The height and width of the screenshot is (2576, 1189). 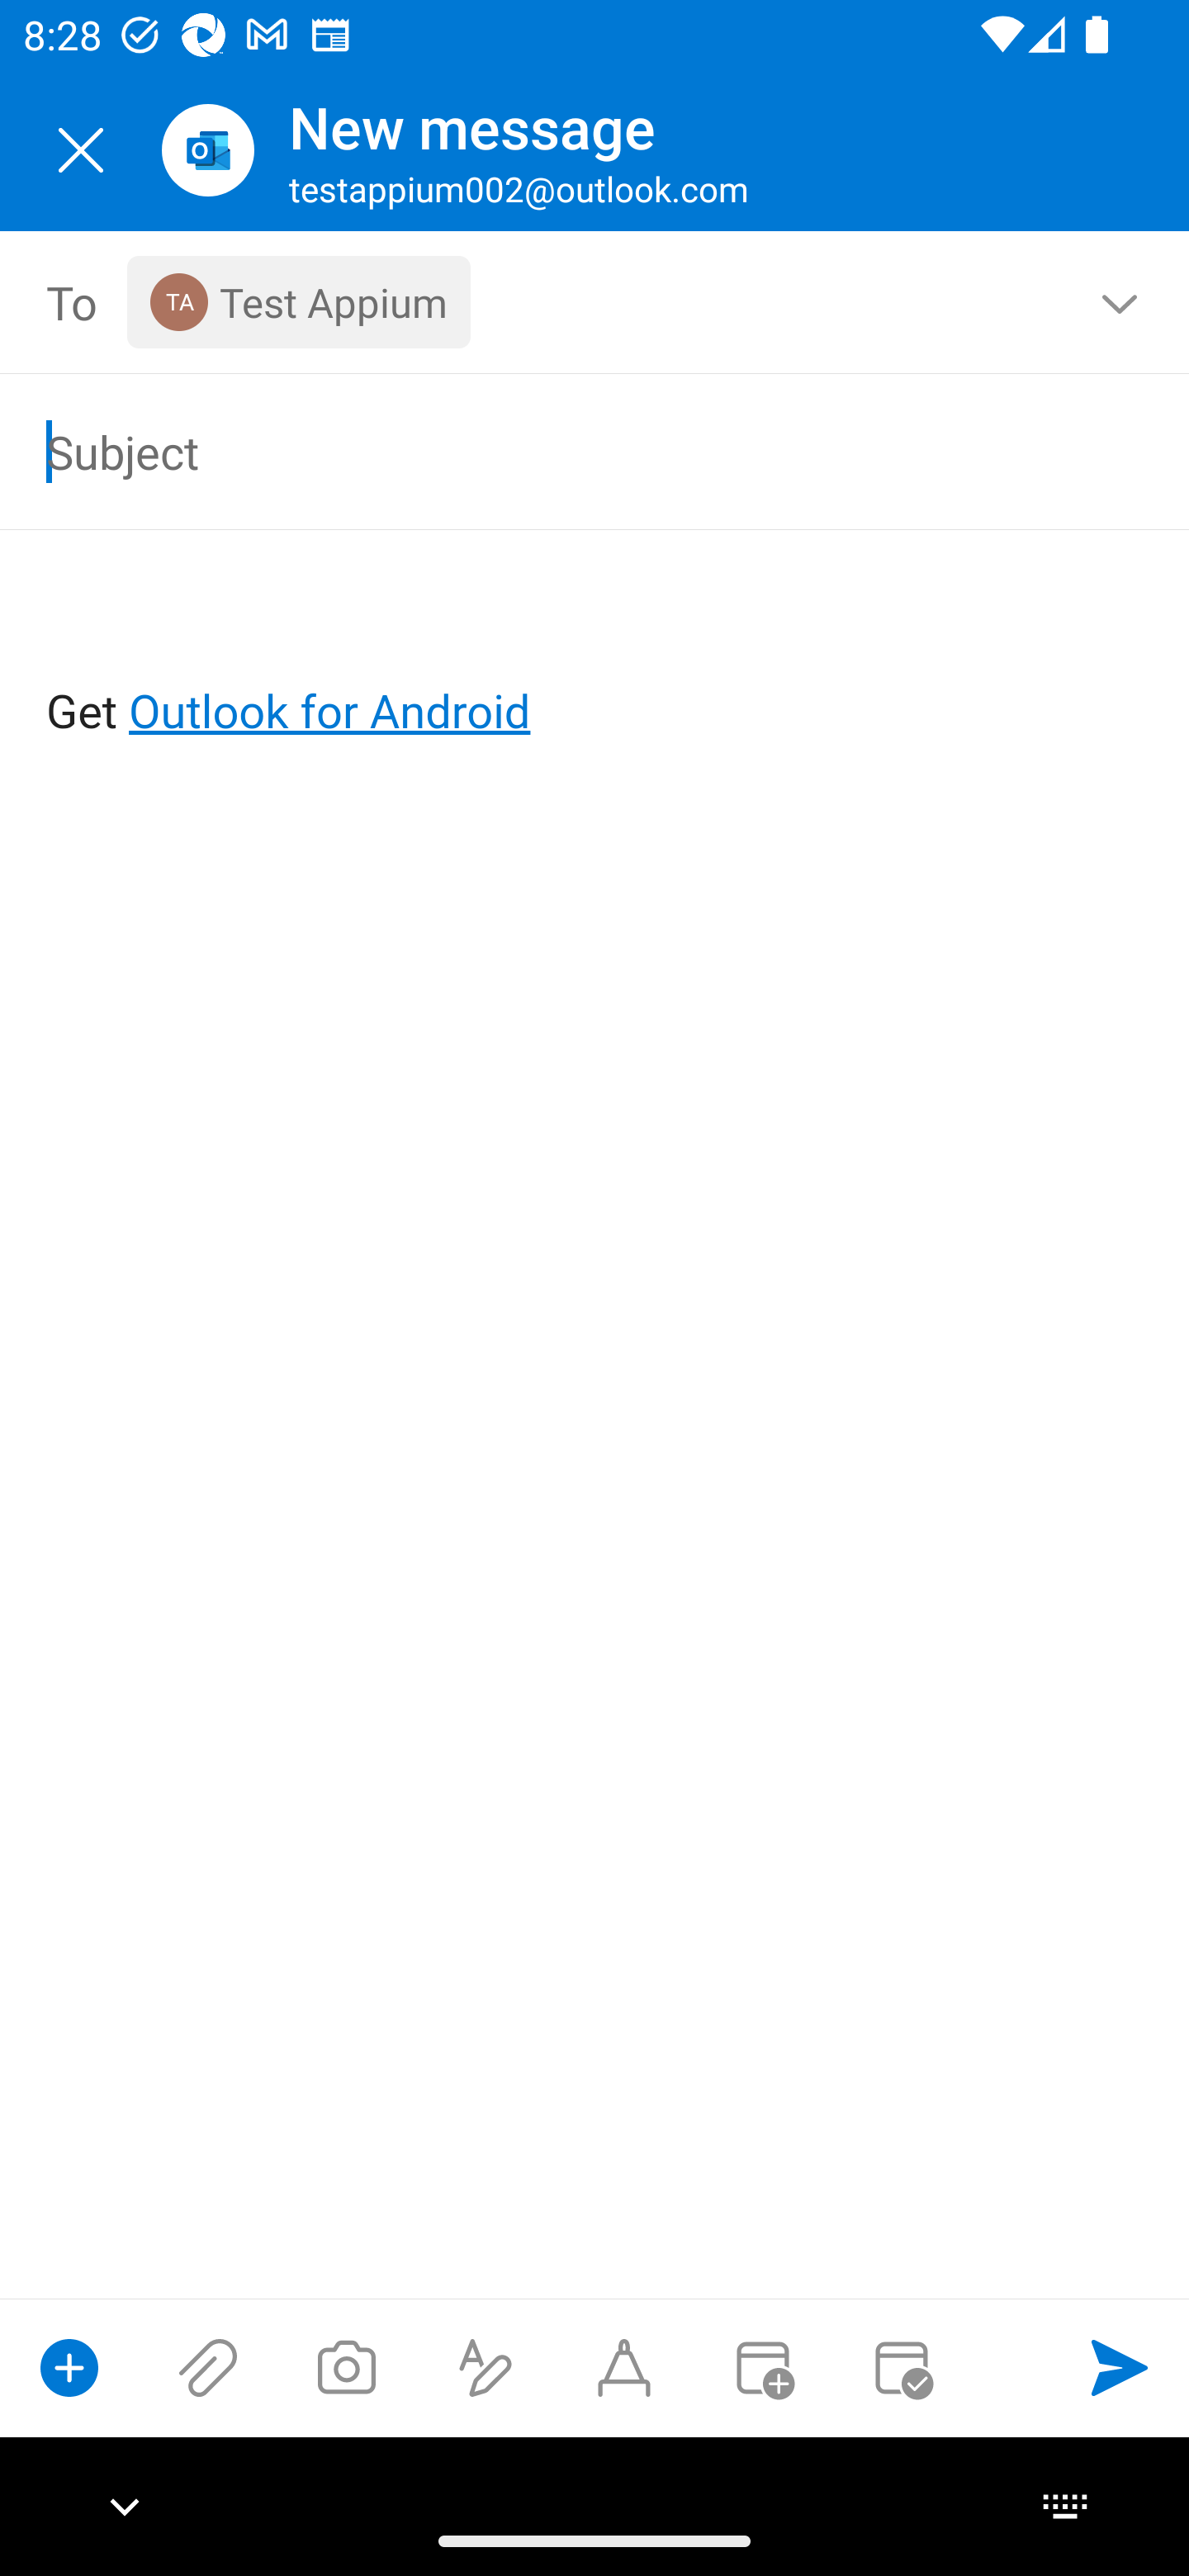 I want to click on Start Ink compose, so click(x=624, y=2367).